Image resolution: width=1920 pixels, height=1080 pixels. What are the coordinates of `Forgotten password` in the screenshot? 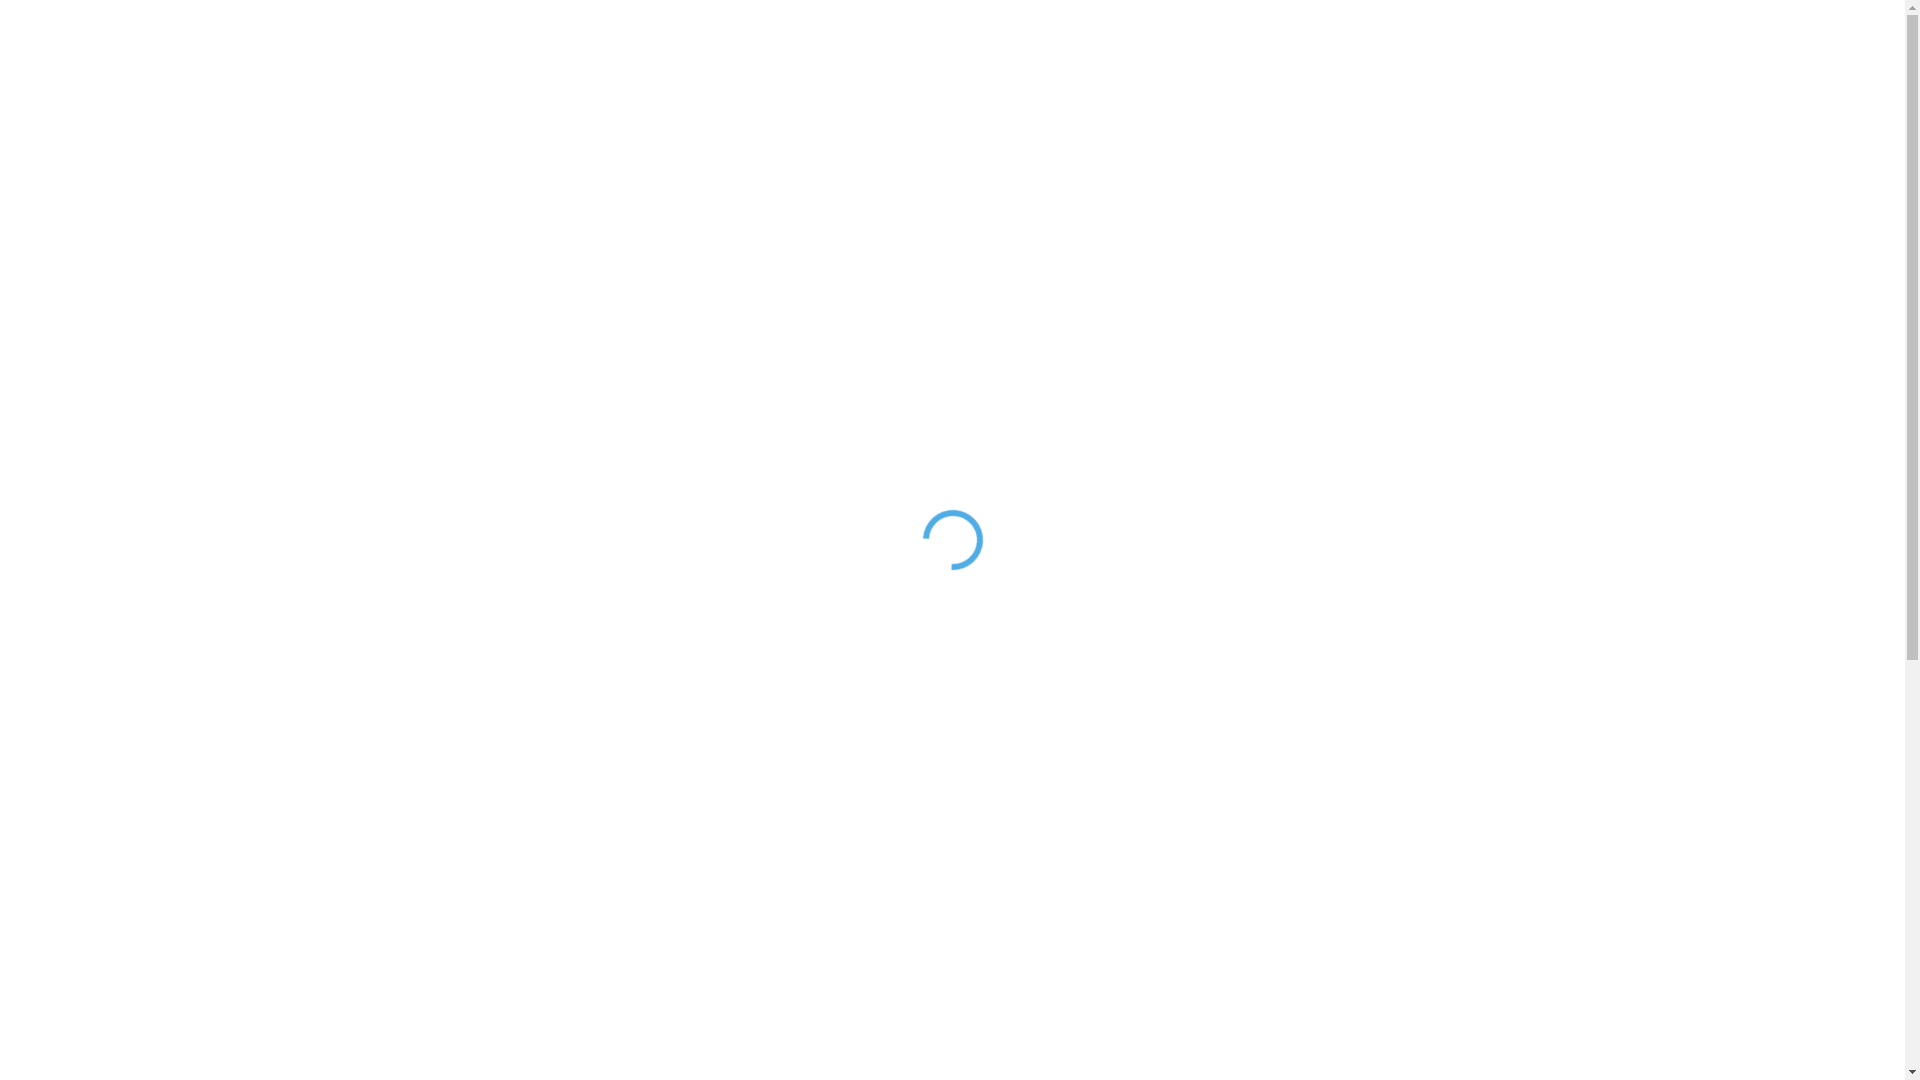 It's located at (424, 652).